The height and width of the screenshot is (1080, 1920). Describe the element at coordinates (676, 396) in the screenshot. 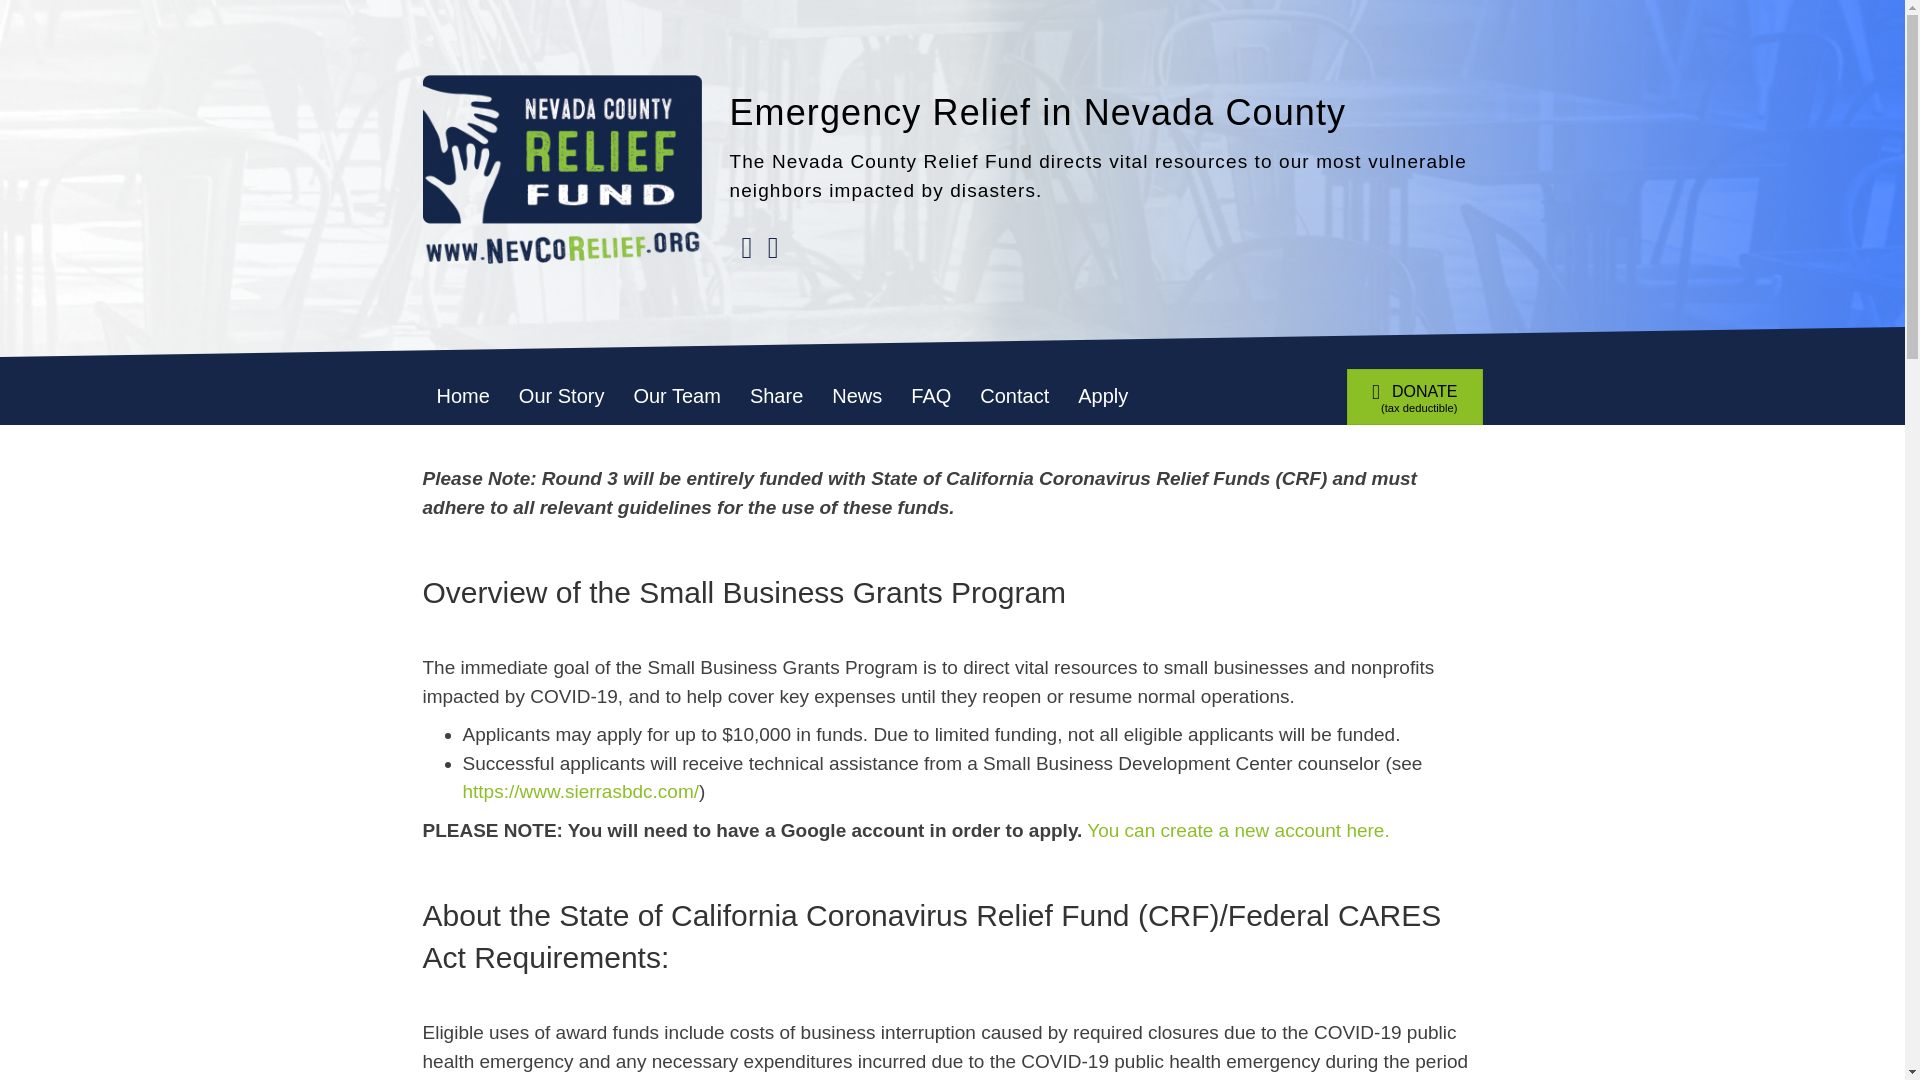

I see `Our Team` at that location.